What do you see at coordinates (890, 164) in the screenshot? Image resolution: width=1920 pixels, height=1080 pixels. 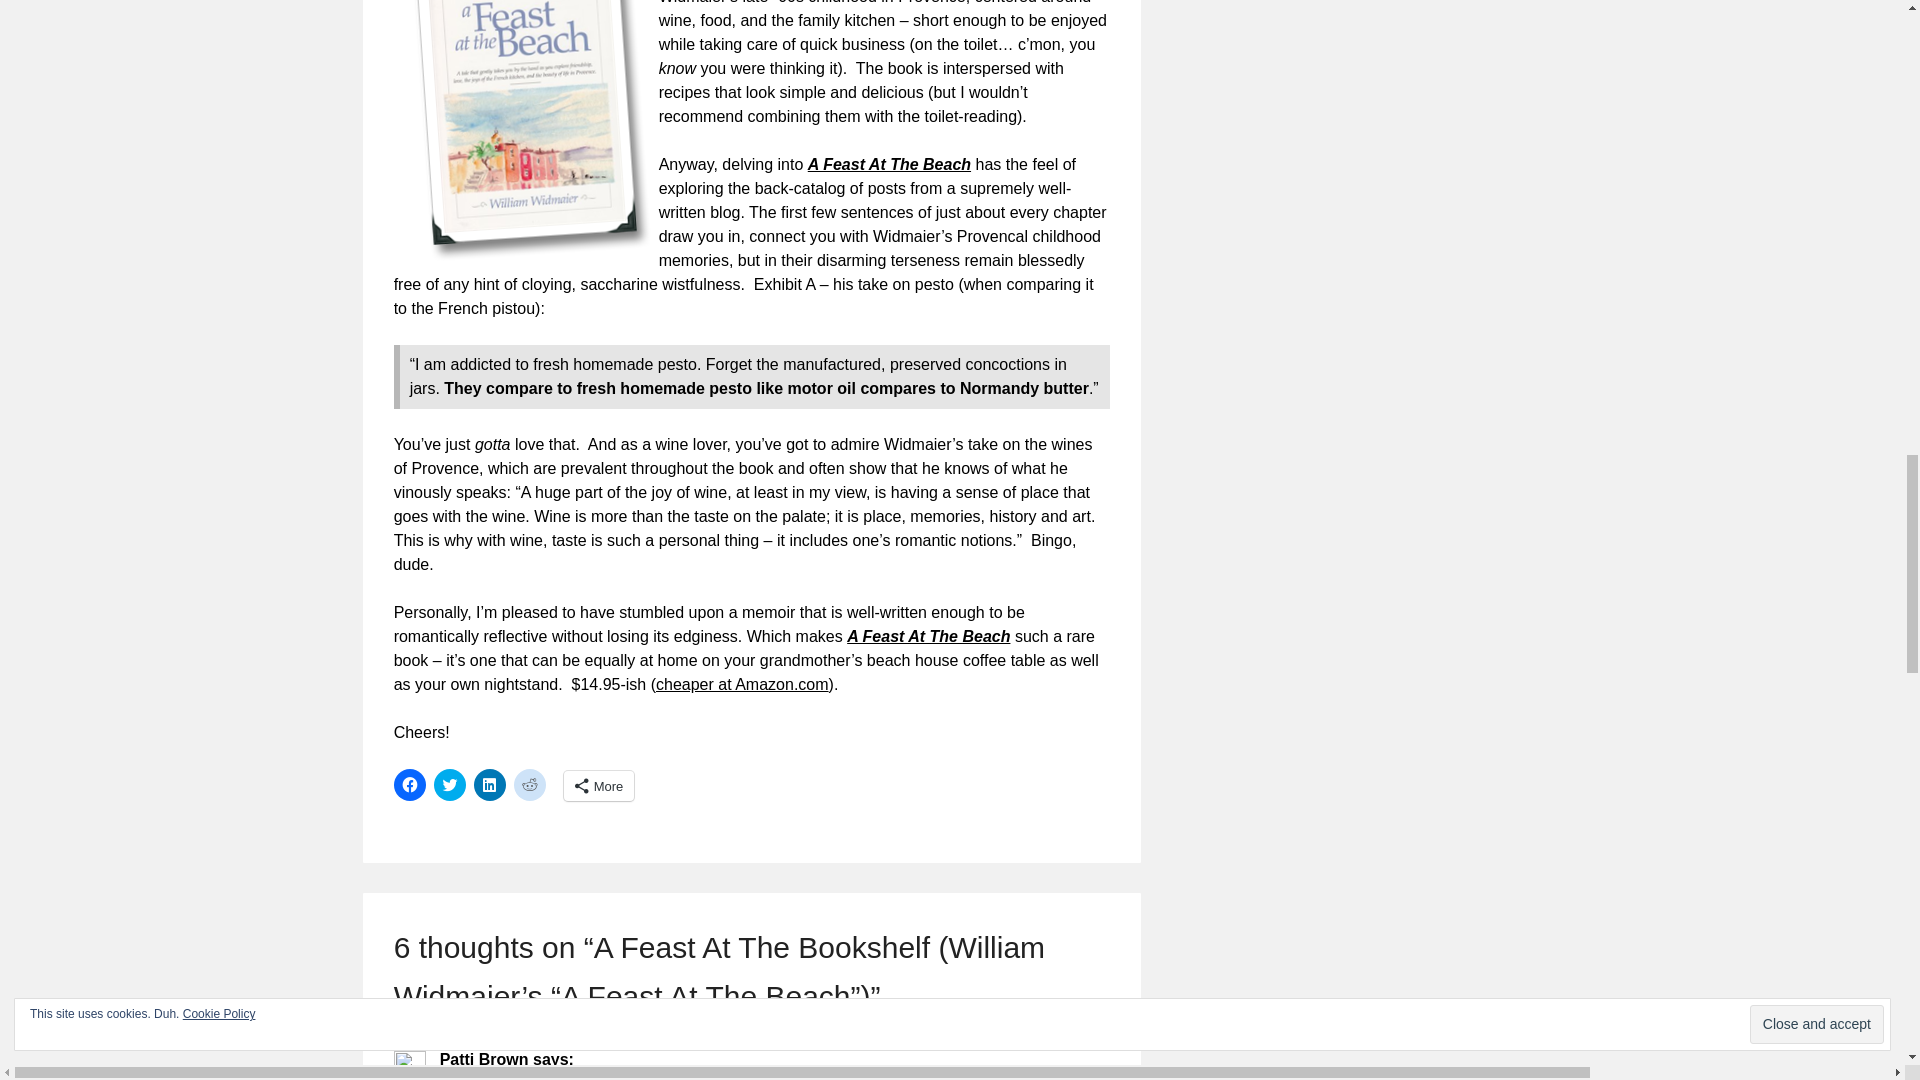 I see `A Feast At The Beach` at bounding box center [890, 164].